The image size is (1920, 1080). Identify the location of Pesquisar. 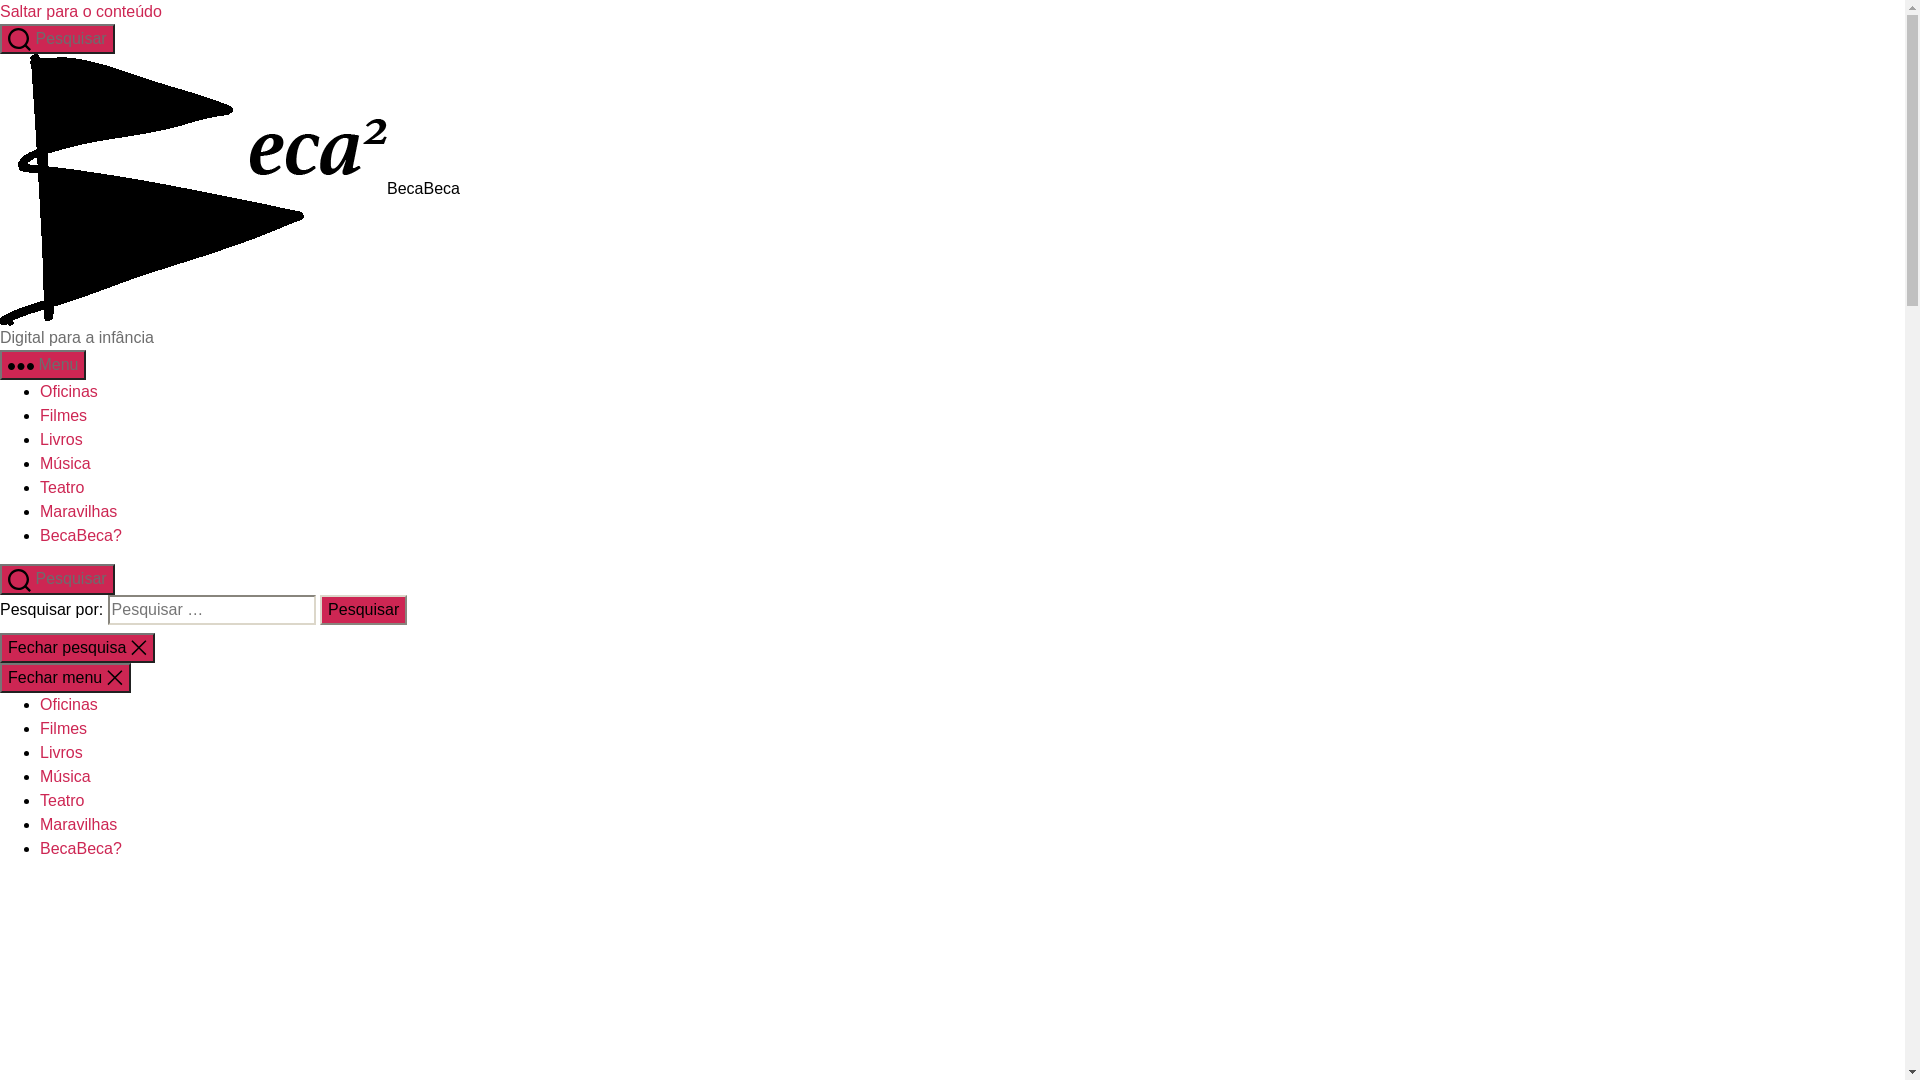
(58, 579).